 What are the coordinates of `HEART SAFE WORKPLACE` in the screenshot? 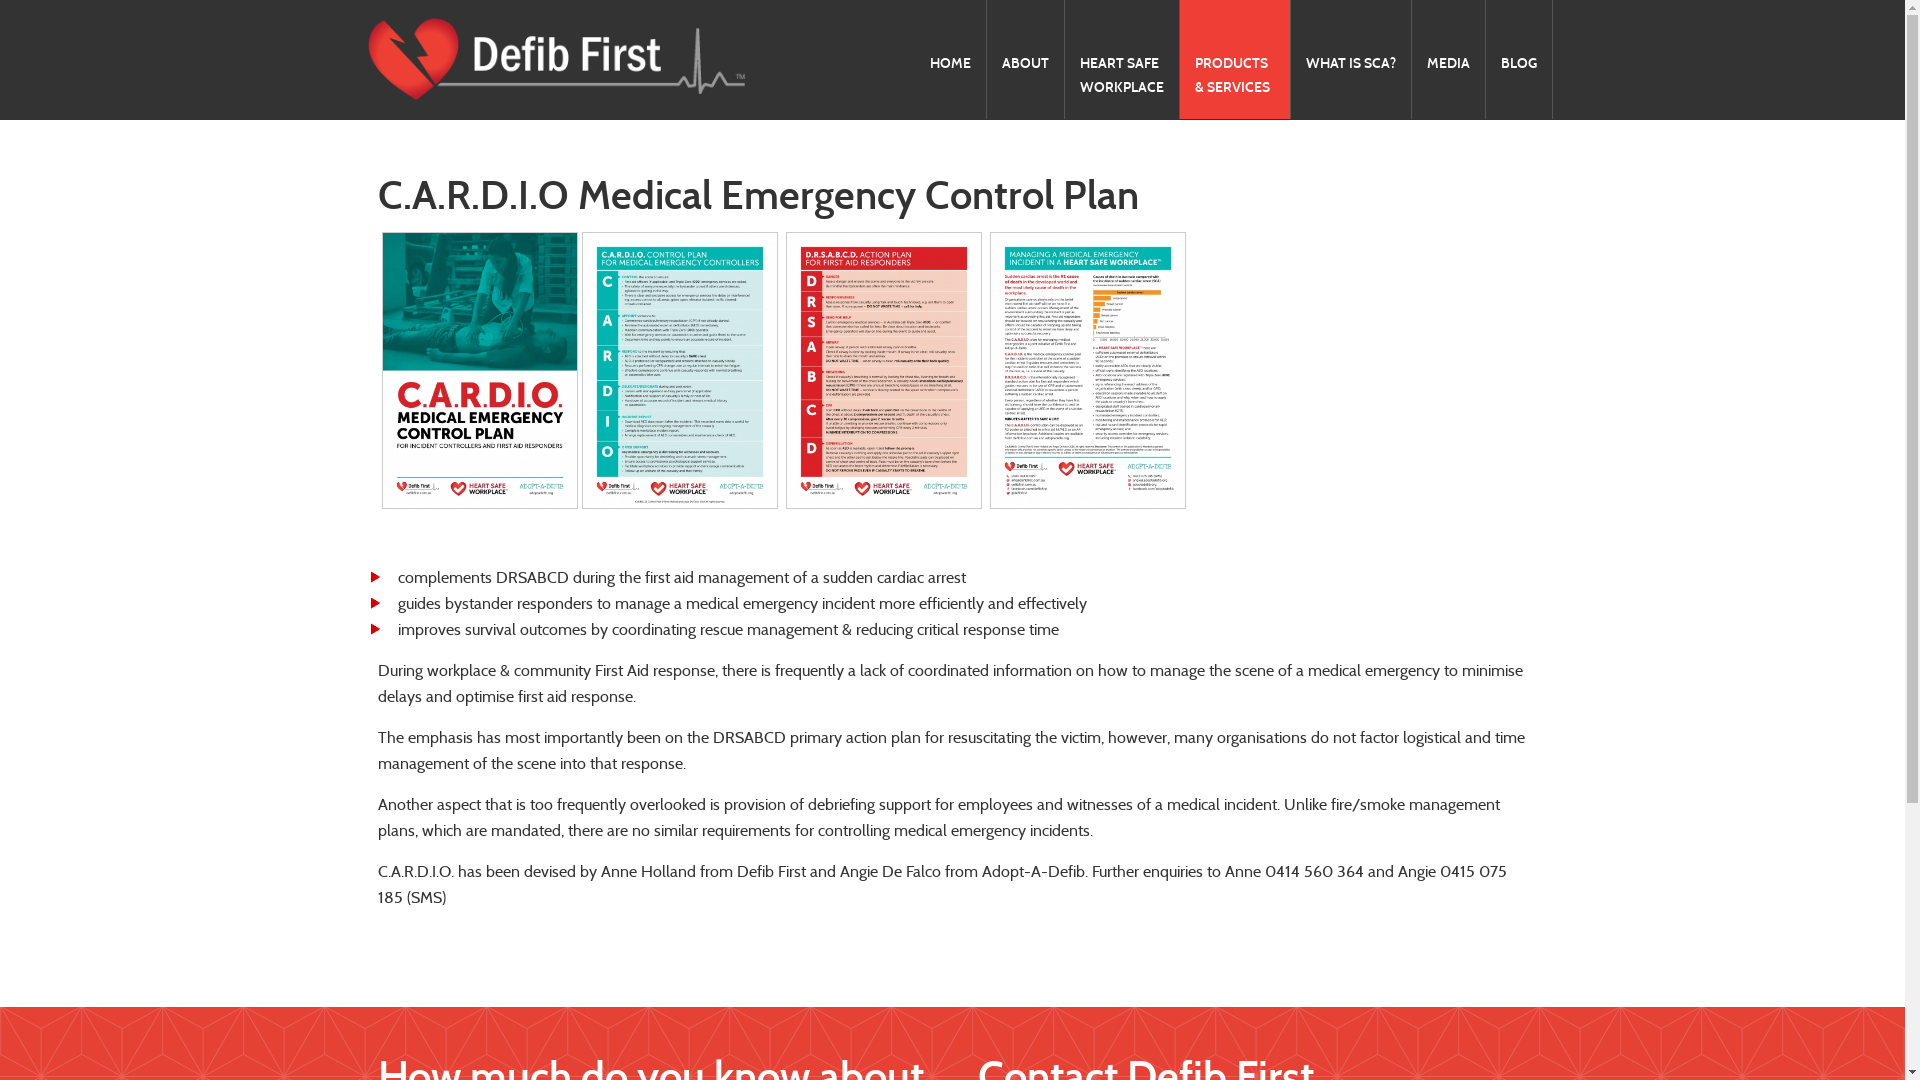 It's located at (1121, 50).